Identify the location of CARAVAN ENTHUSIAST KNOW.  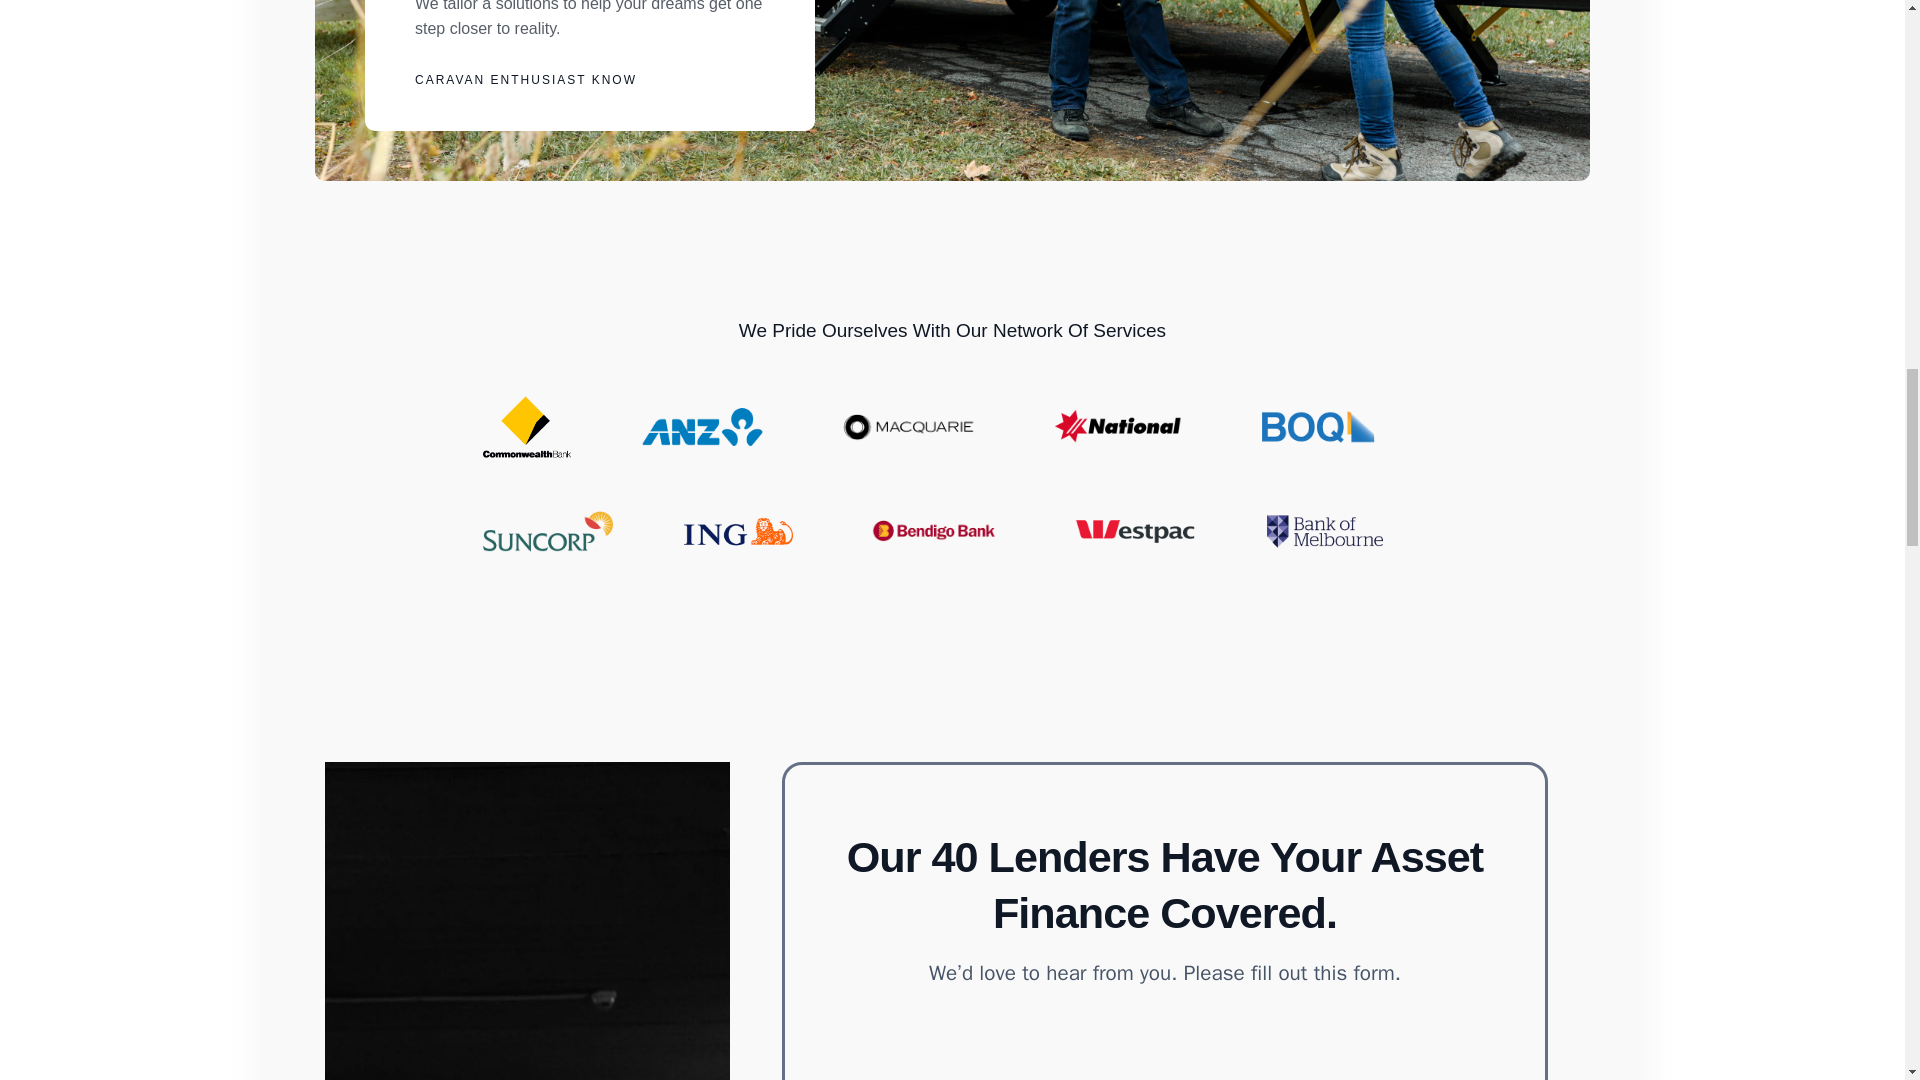
(526, 80).